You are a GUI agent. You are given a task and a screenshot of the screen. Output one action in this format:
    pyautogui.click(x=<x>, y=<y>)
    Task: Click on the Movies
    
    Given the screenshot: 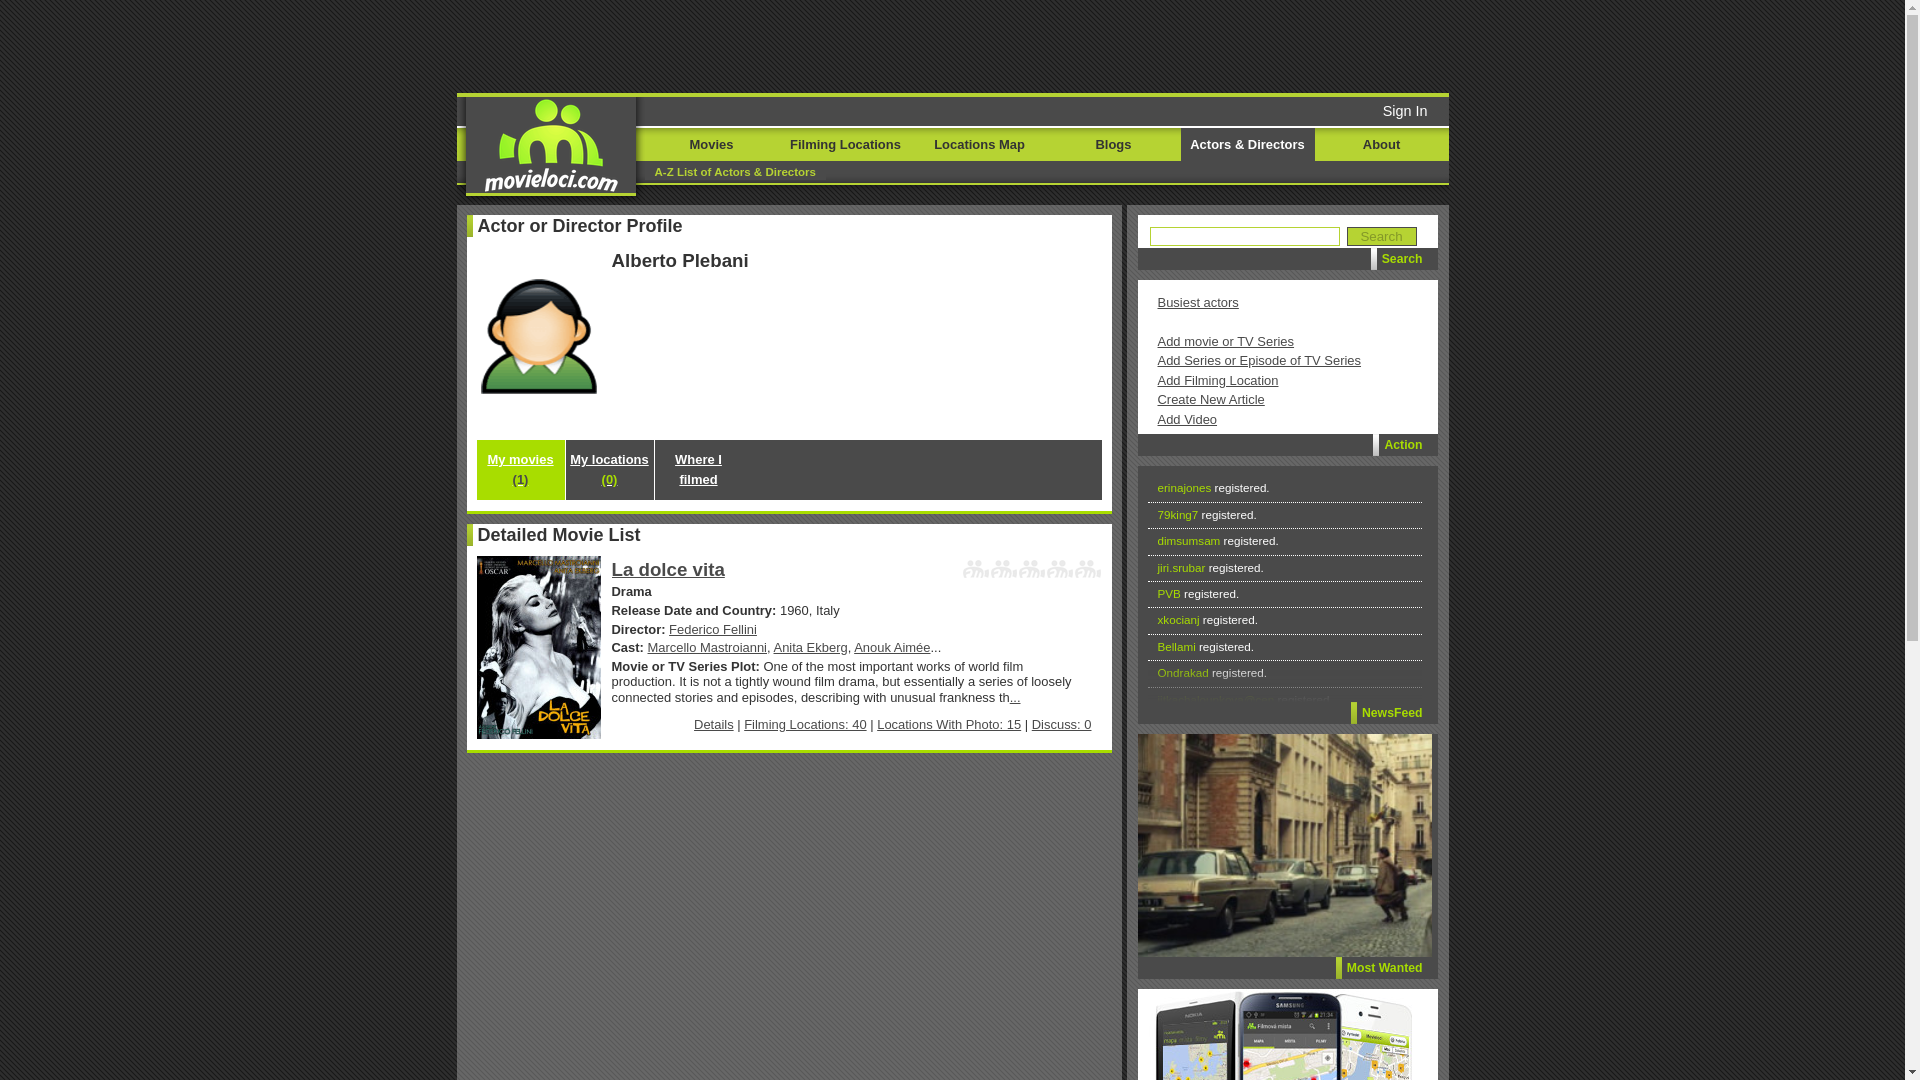 What is the action you would take?
    pyautogui.click(x=710, y=144)
    